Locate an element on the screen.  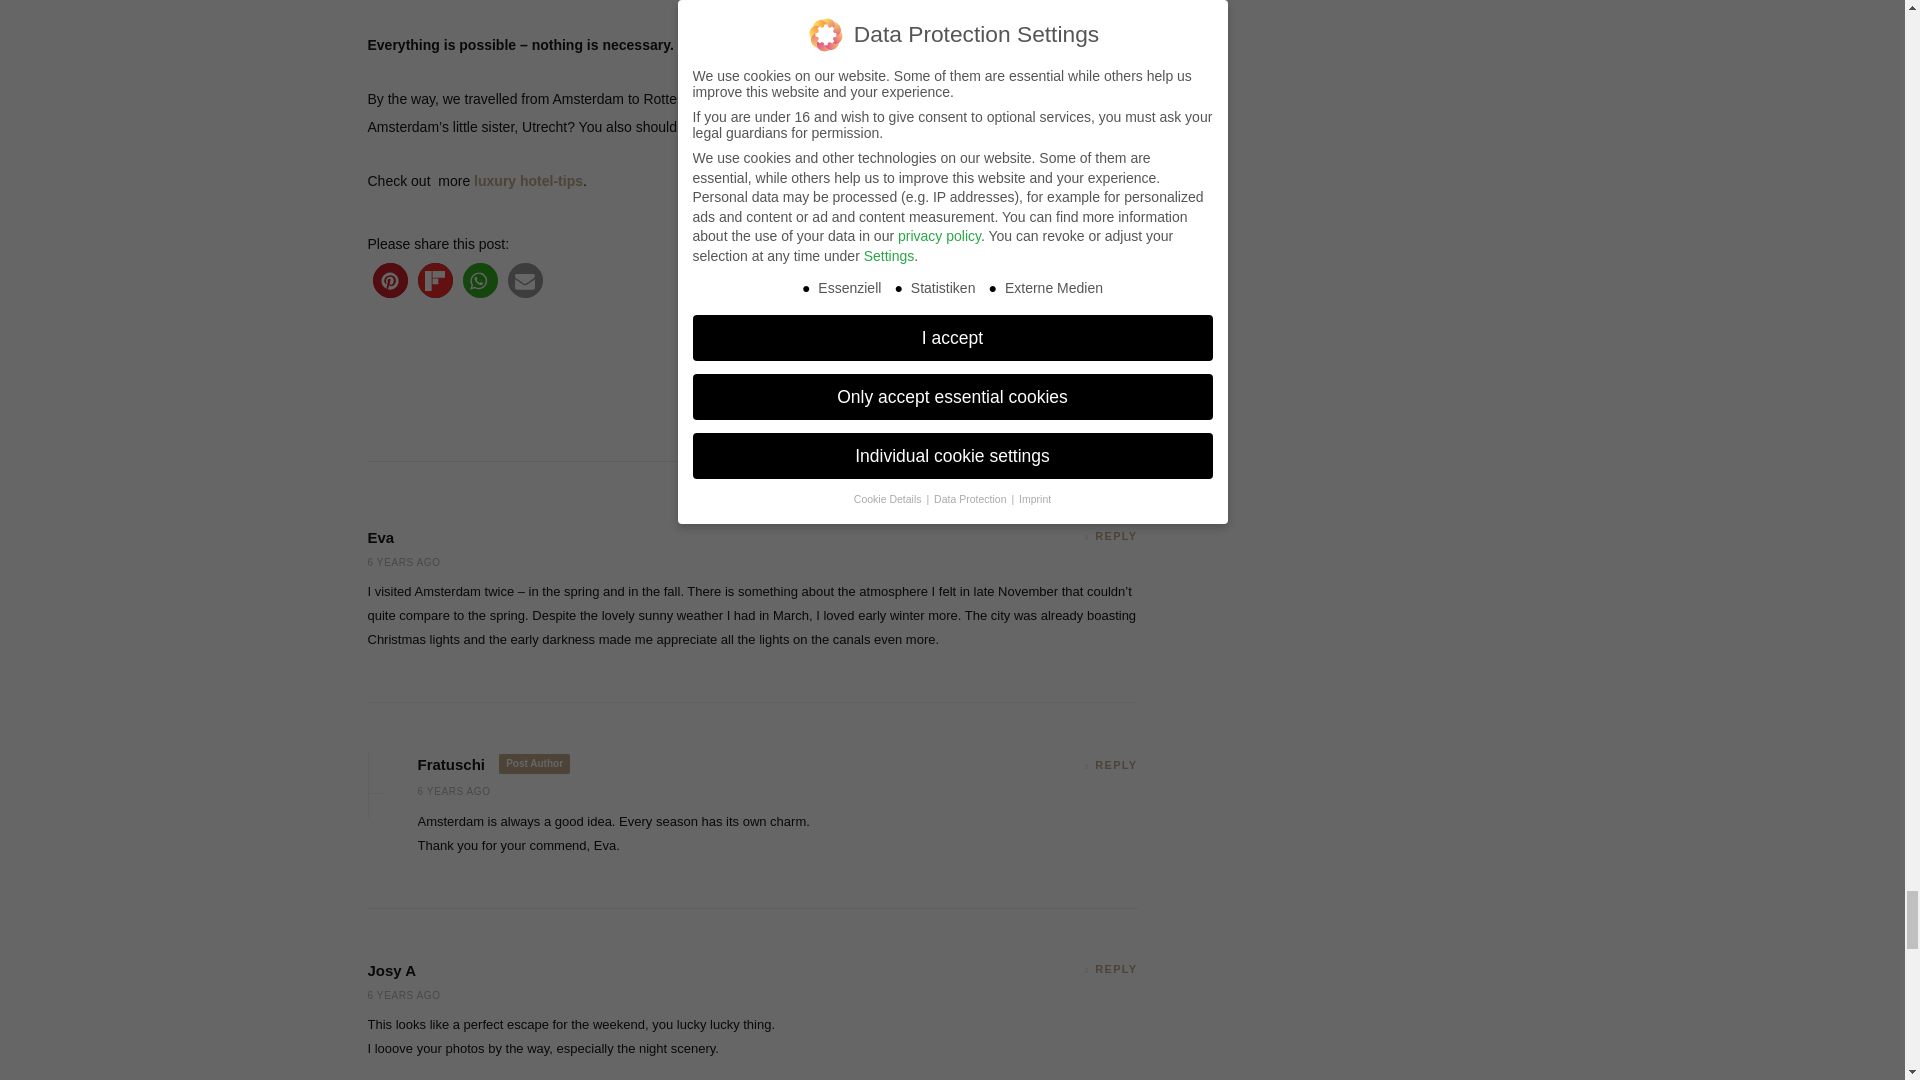
Share on Flipboard is located at coordinates (436, 280).